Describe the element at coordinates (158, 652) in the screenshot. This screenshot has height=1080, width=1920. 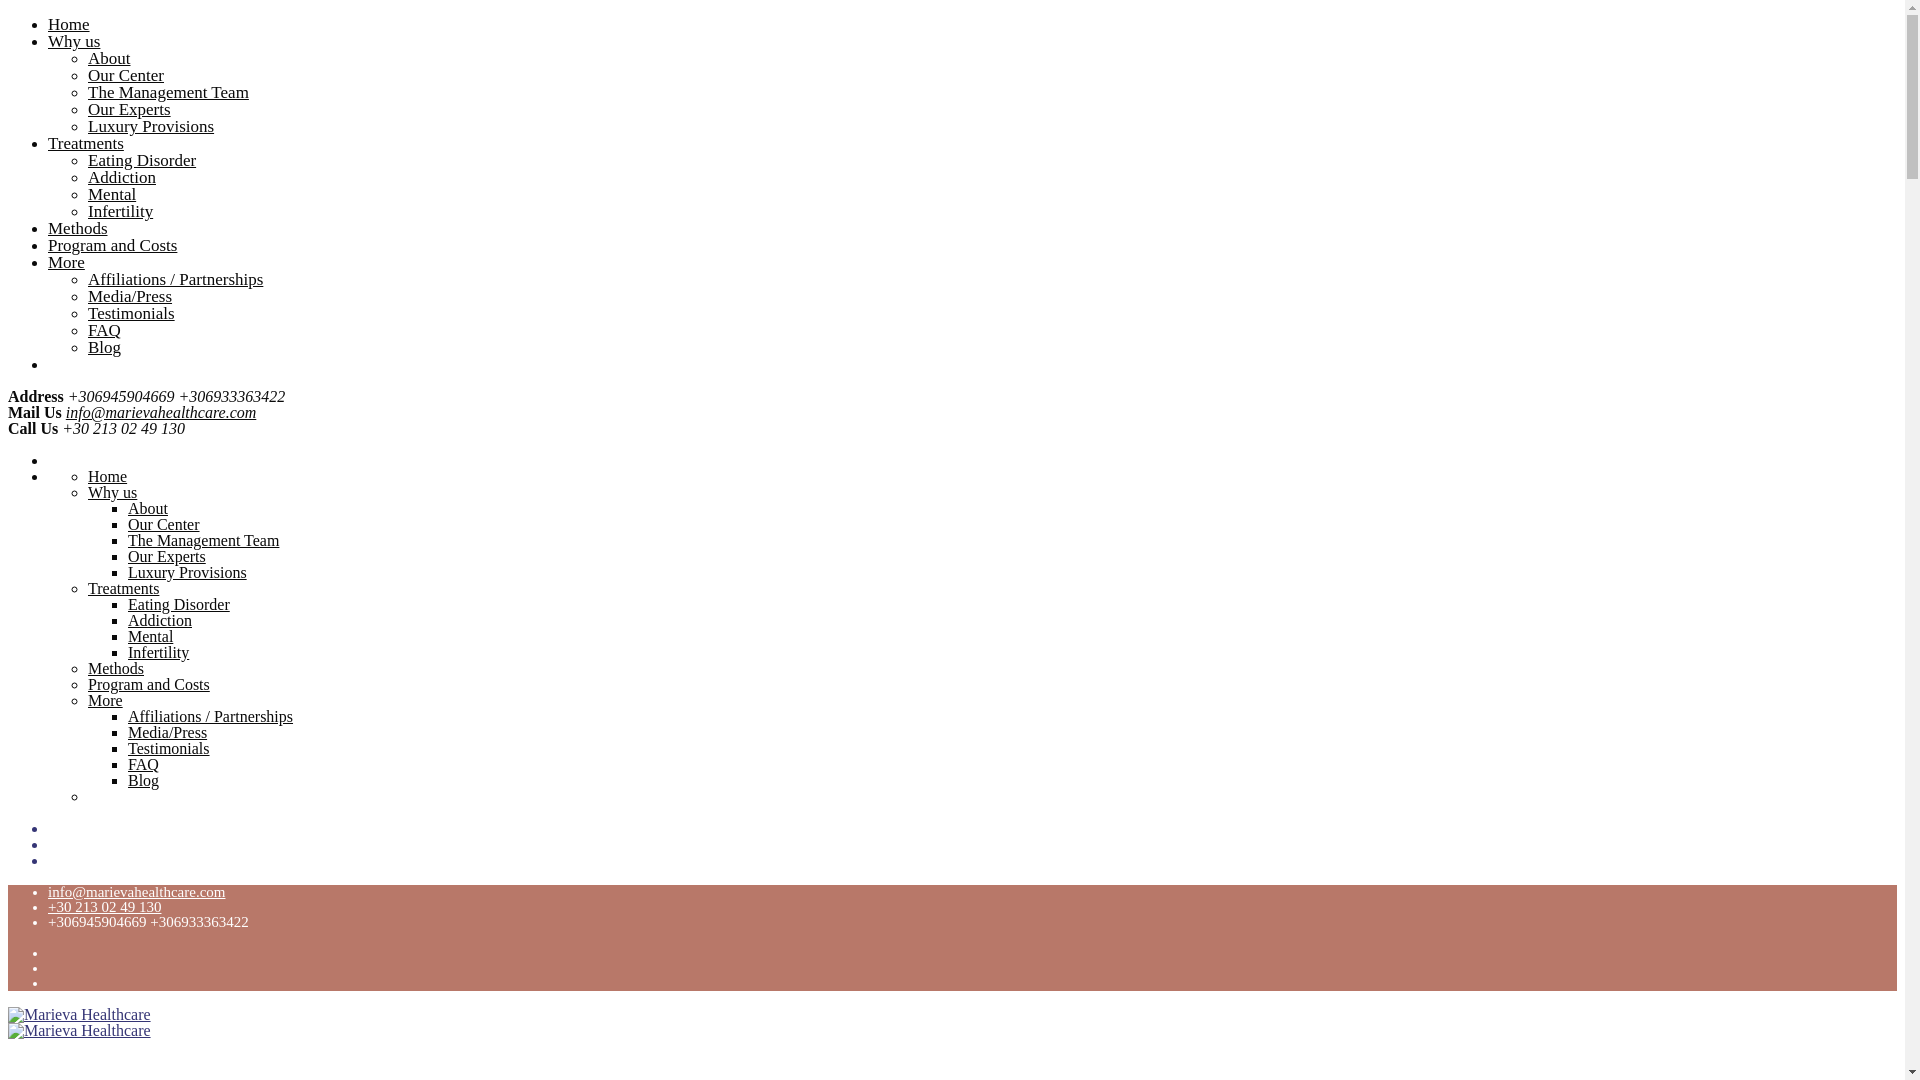
I see `Infertility` at that location.